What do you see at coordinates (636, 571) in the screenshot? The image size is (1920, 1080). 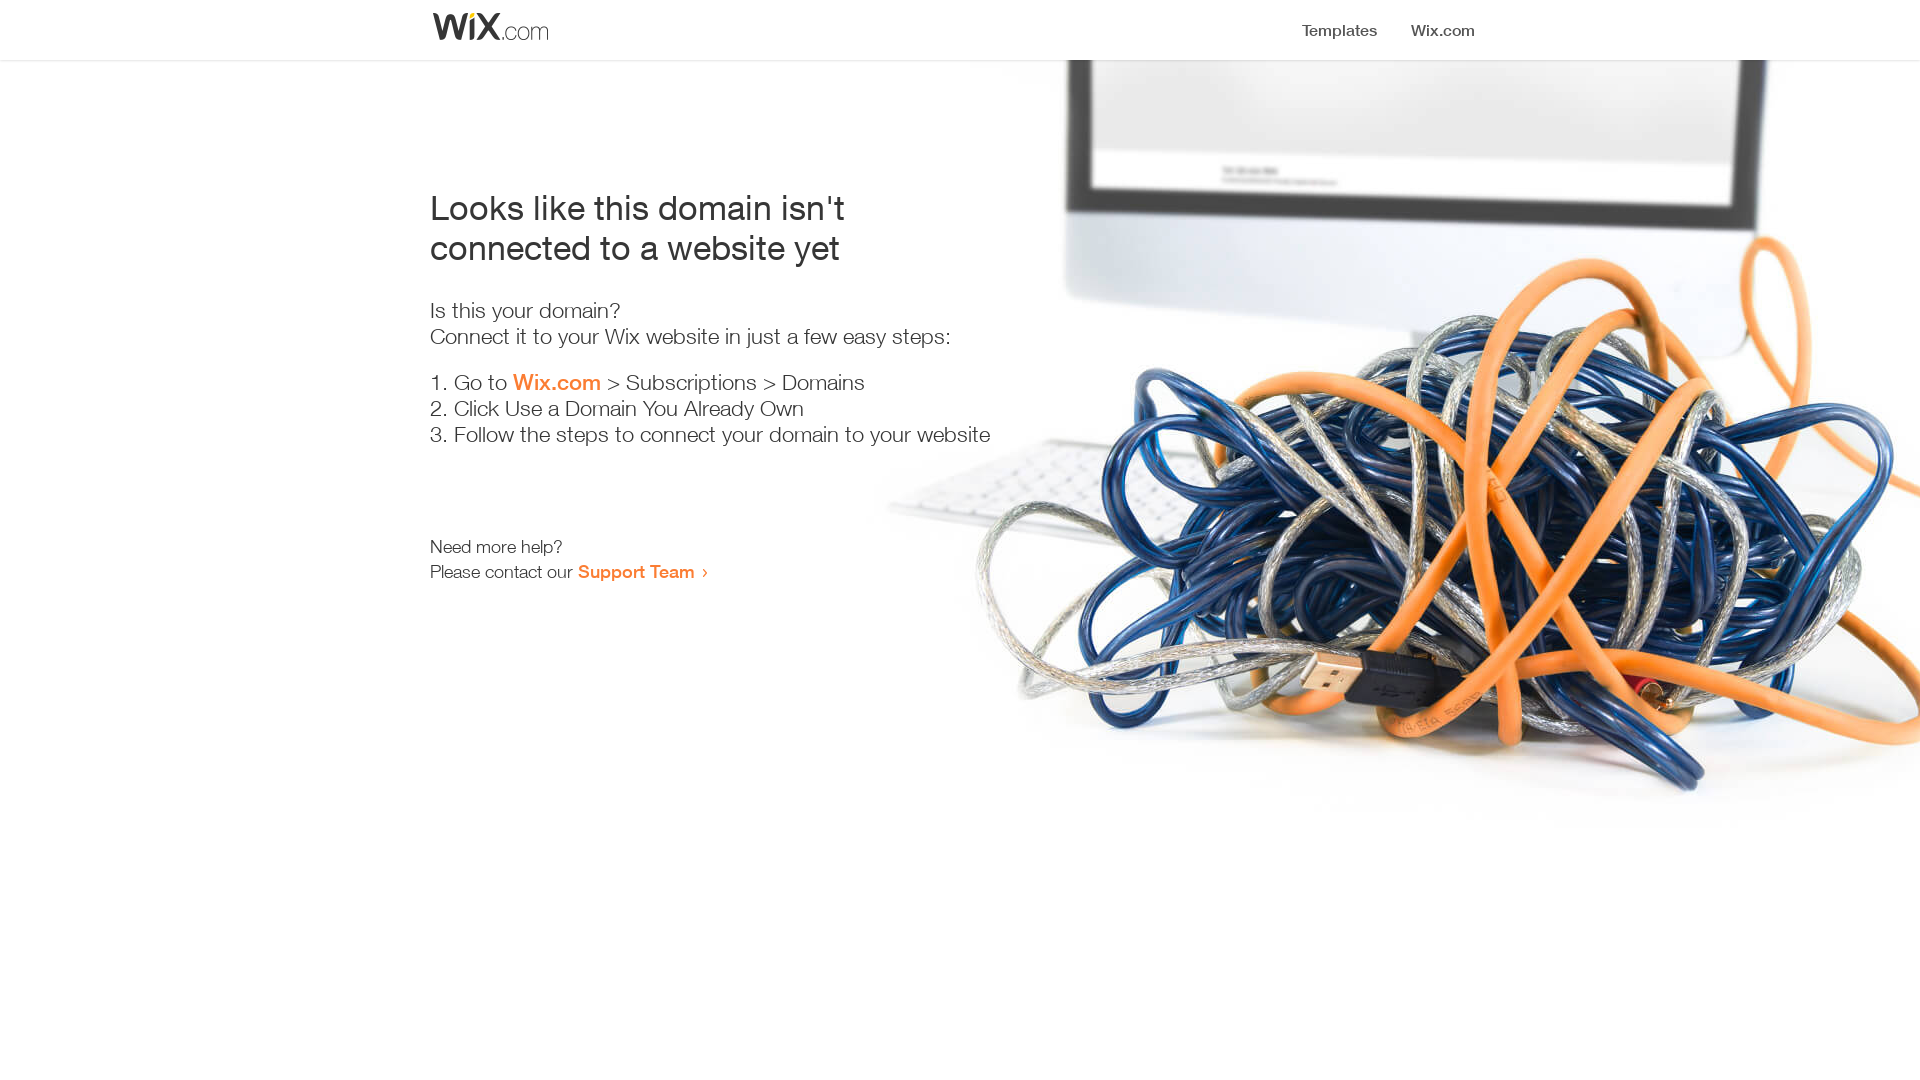 I see `Support Team` at bounding box center [636, 571].